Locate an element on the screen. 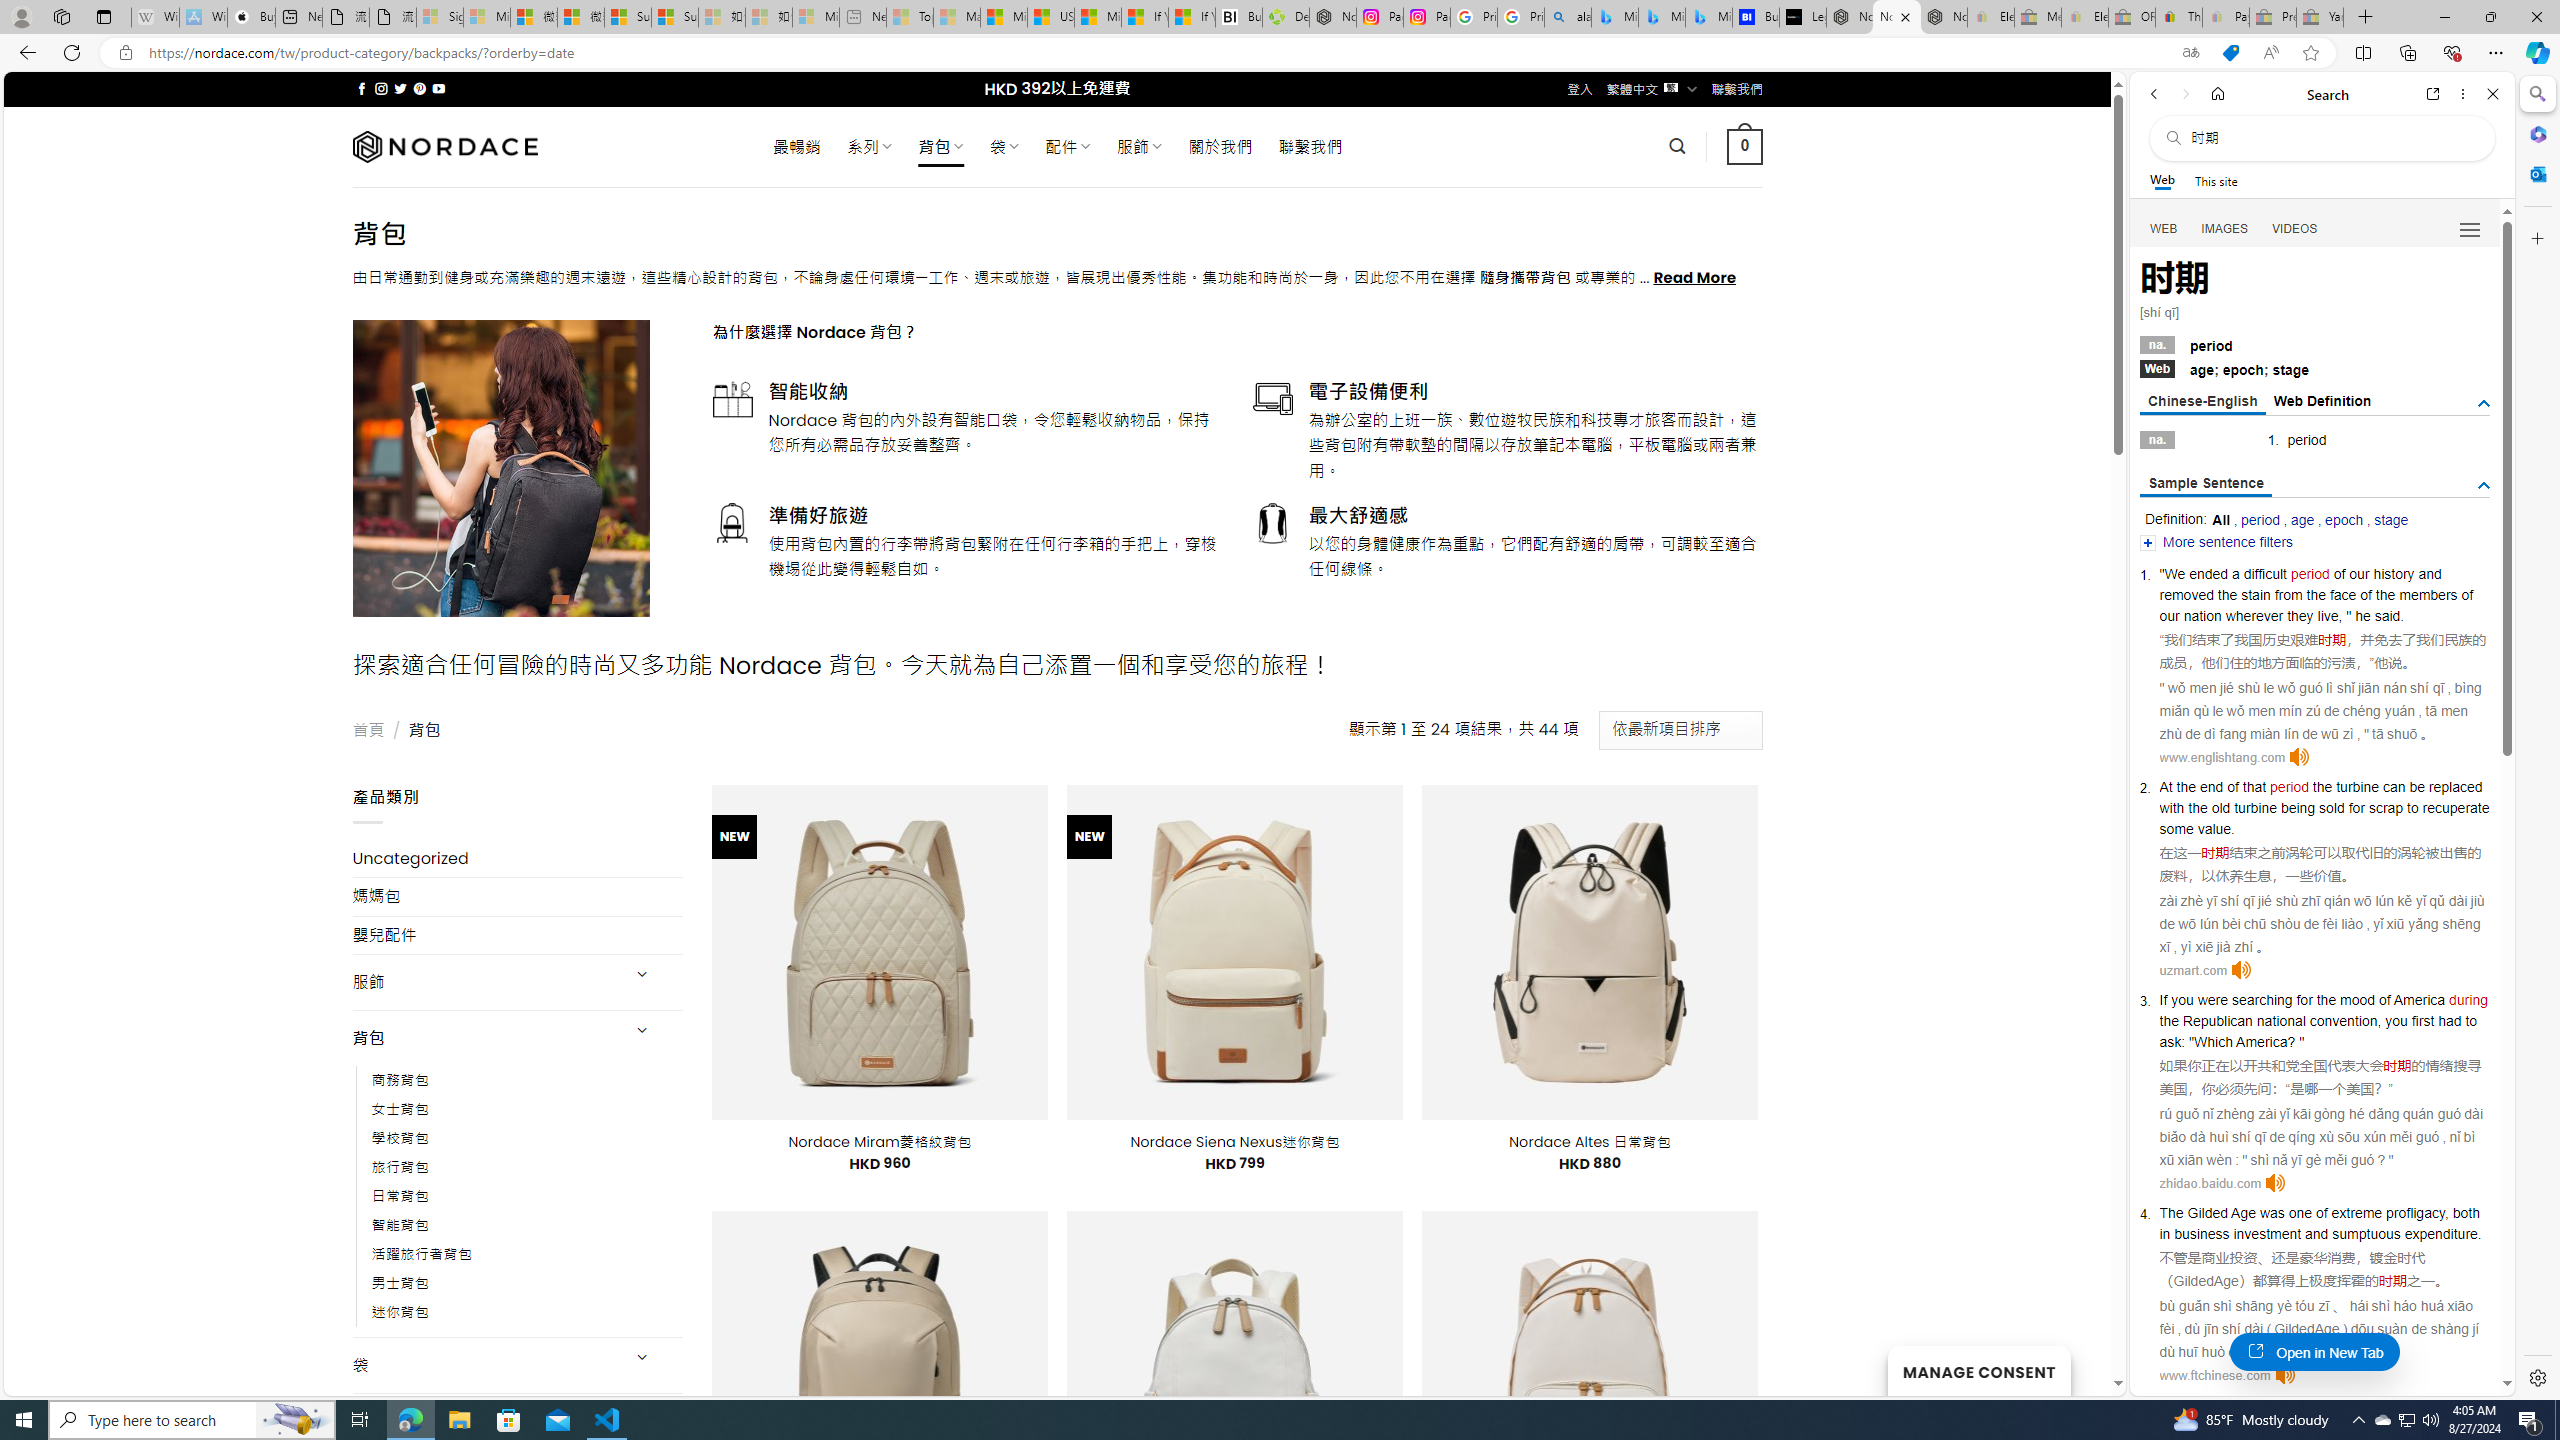 This screenshot has height=1440, width=2560. zhidao.baidu.com is located at coordinates (2210, 1183).